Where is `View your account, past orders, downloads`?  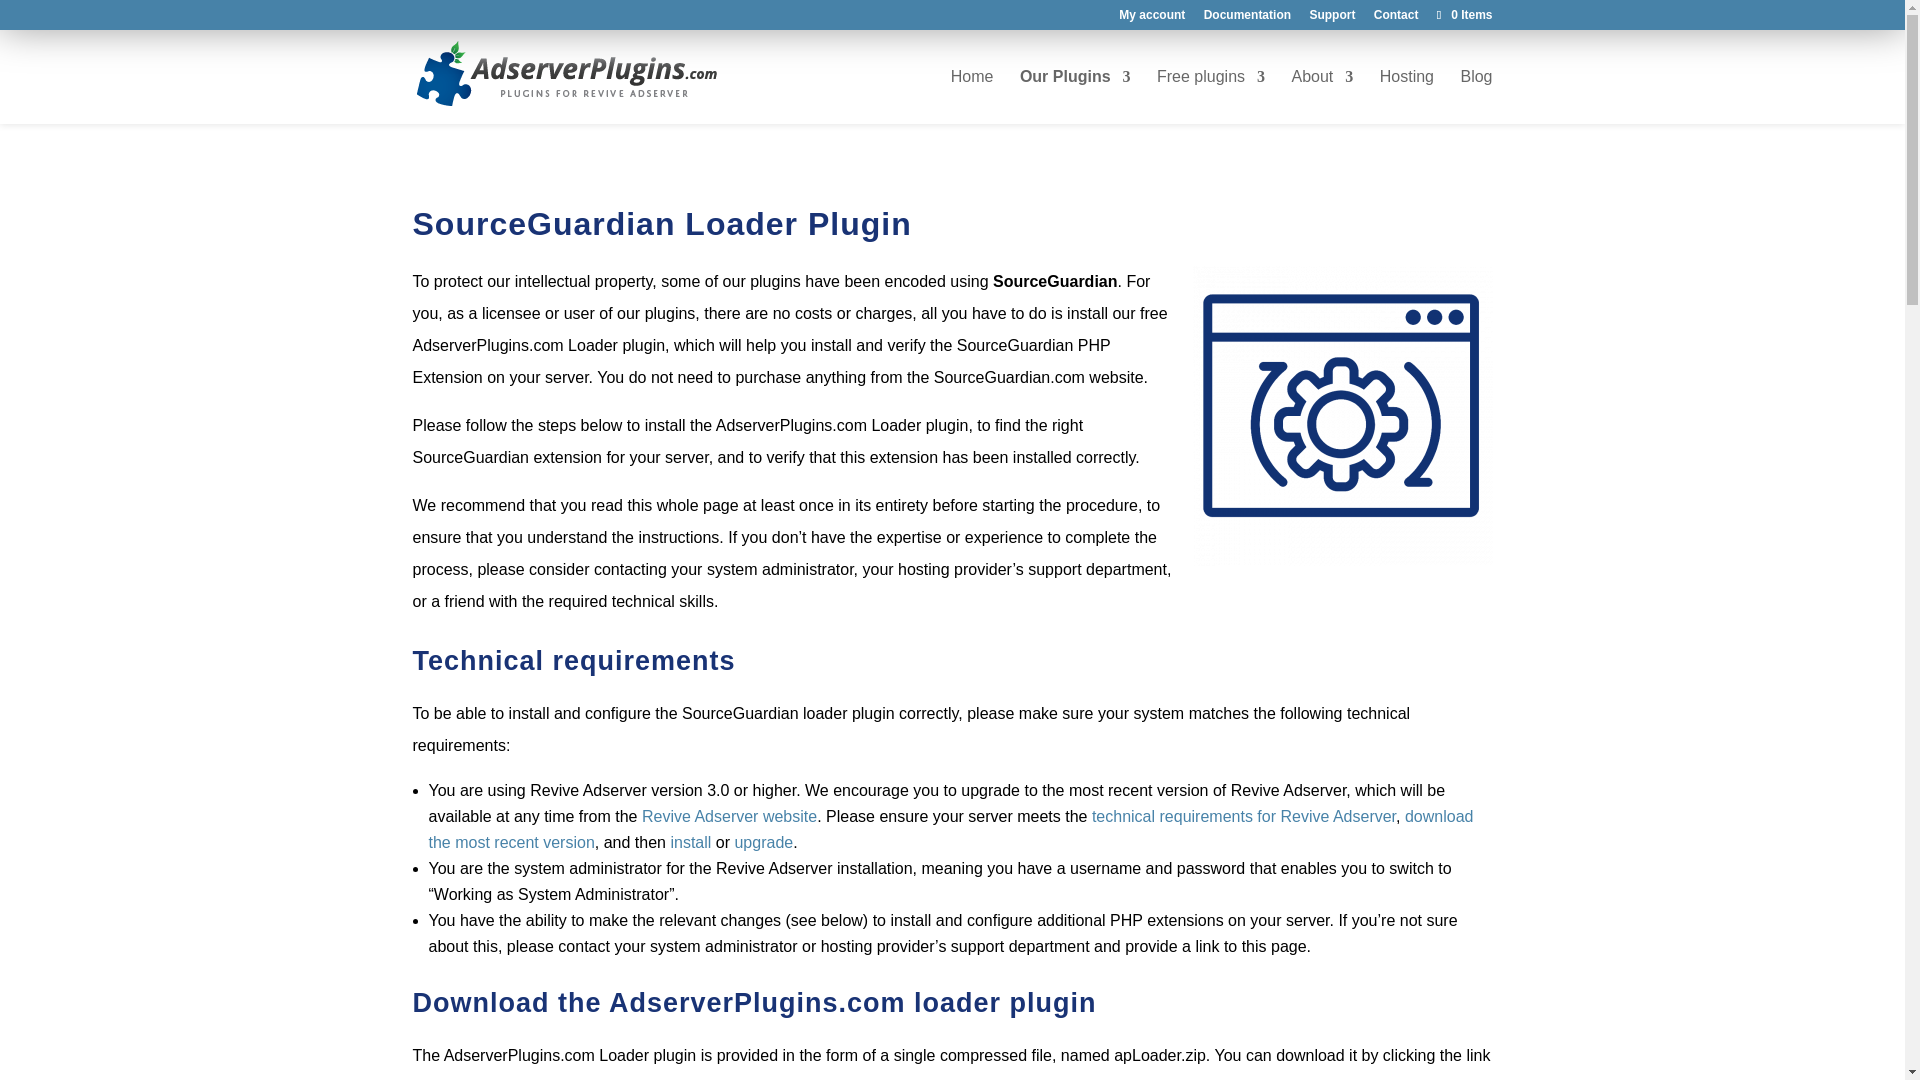
View your account, past orders, downloads is located at coordinates (1152, 19).